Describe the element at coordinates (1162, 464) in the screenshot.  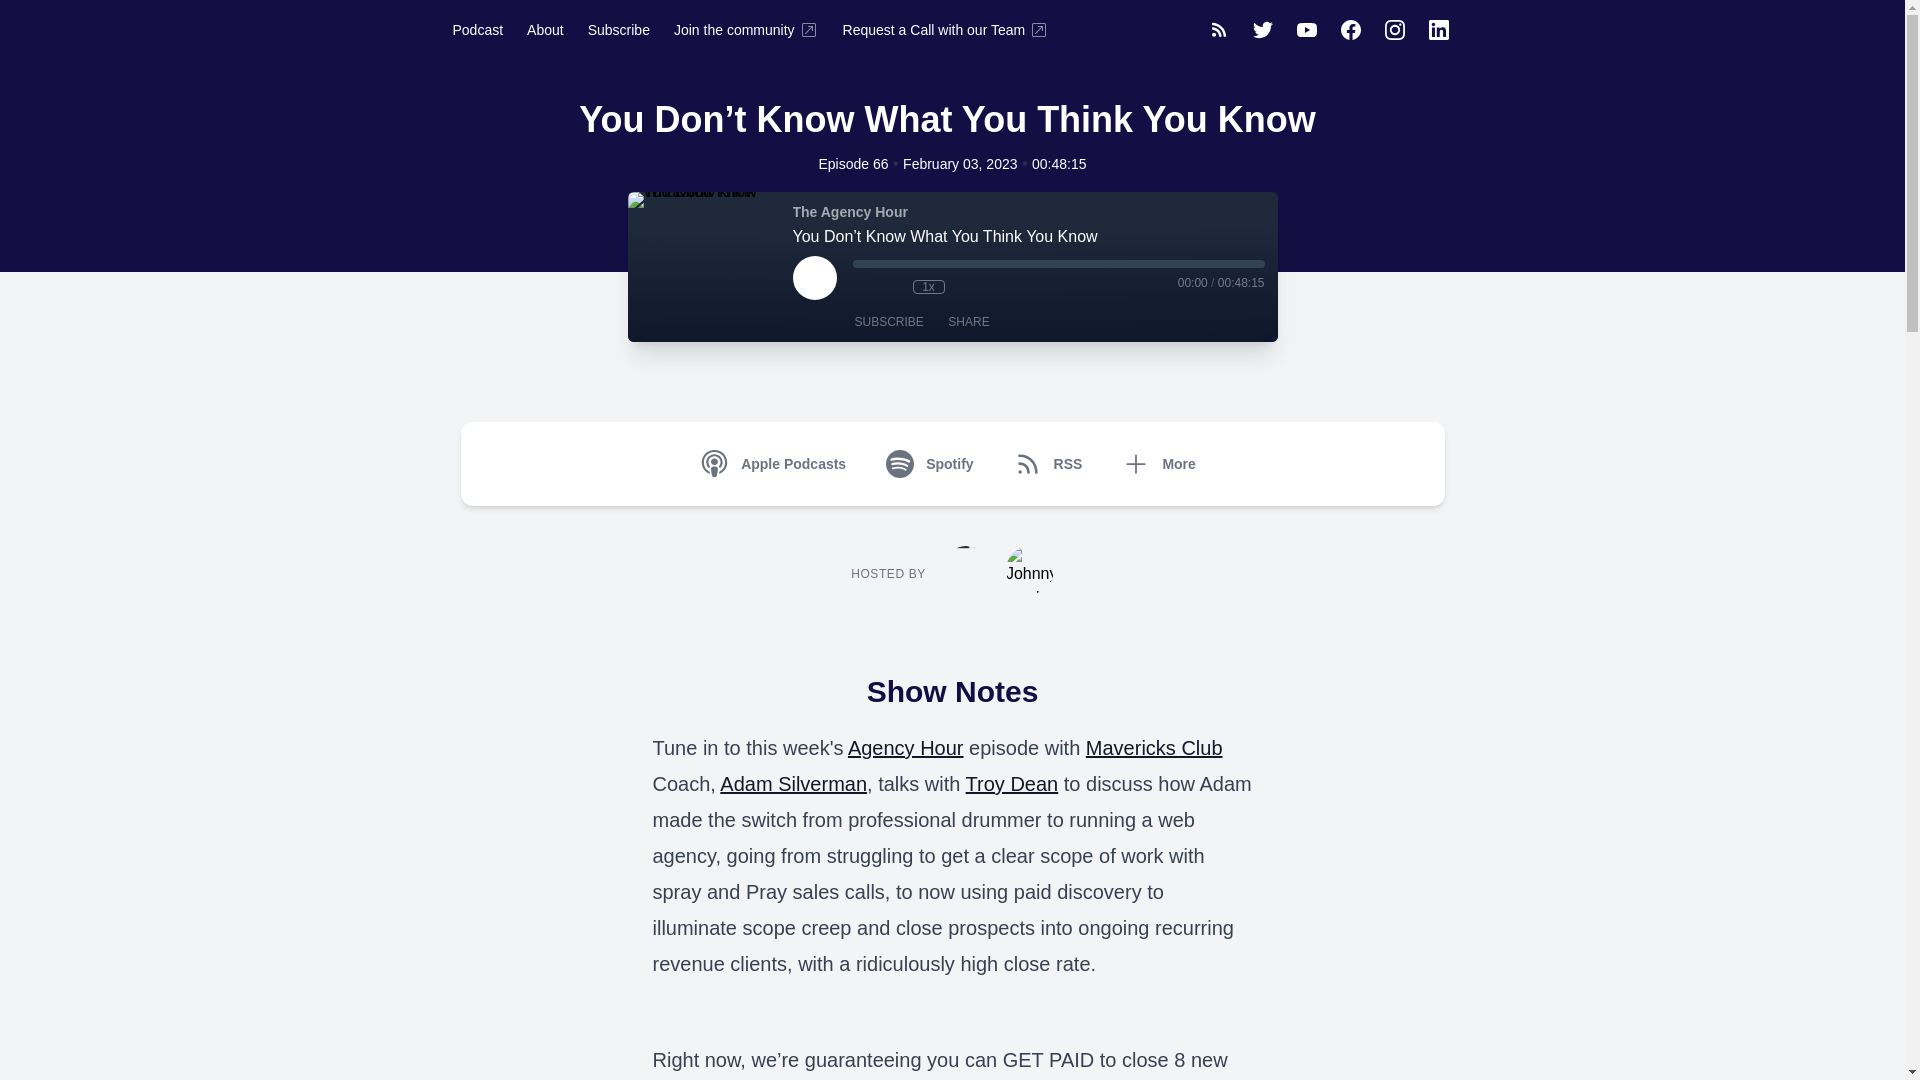
I see `More` at that location.